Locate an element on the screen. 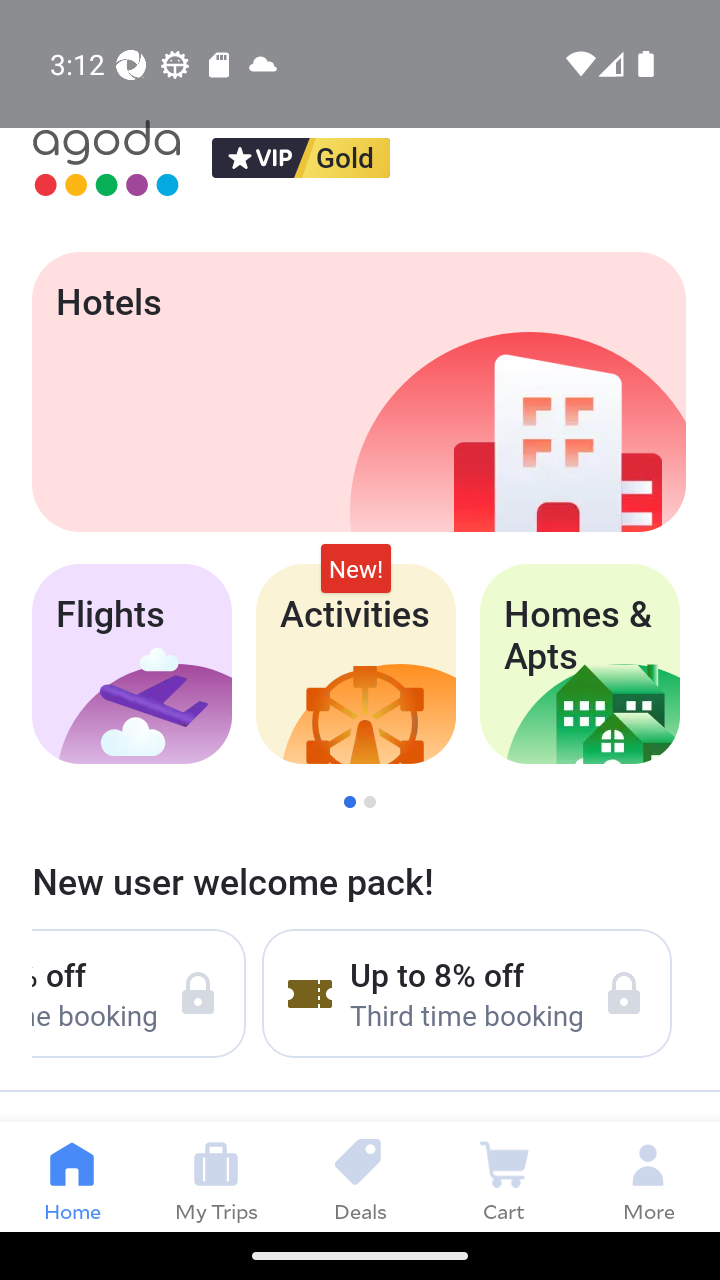 This screenshot has height=1280, width=720. Activities is located at coordinates (356, 664).